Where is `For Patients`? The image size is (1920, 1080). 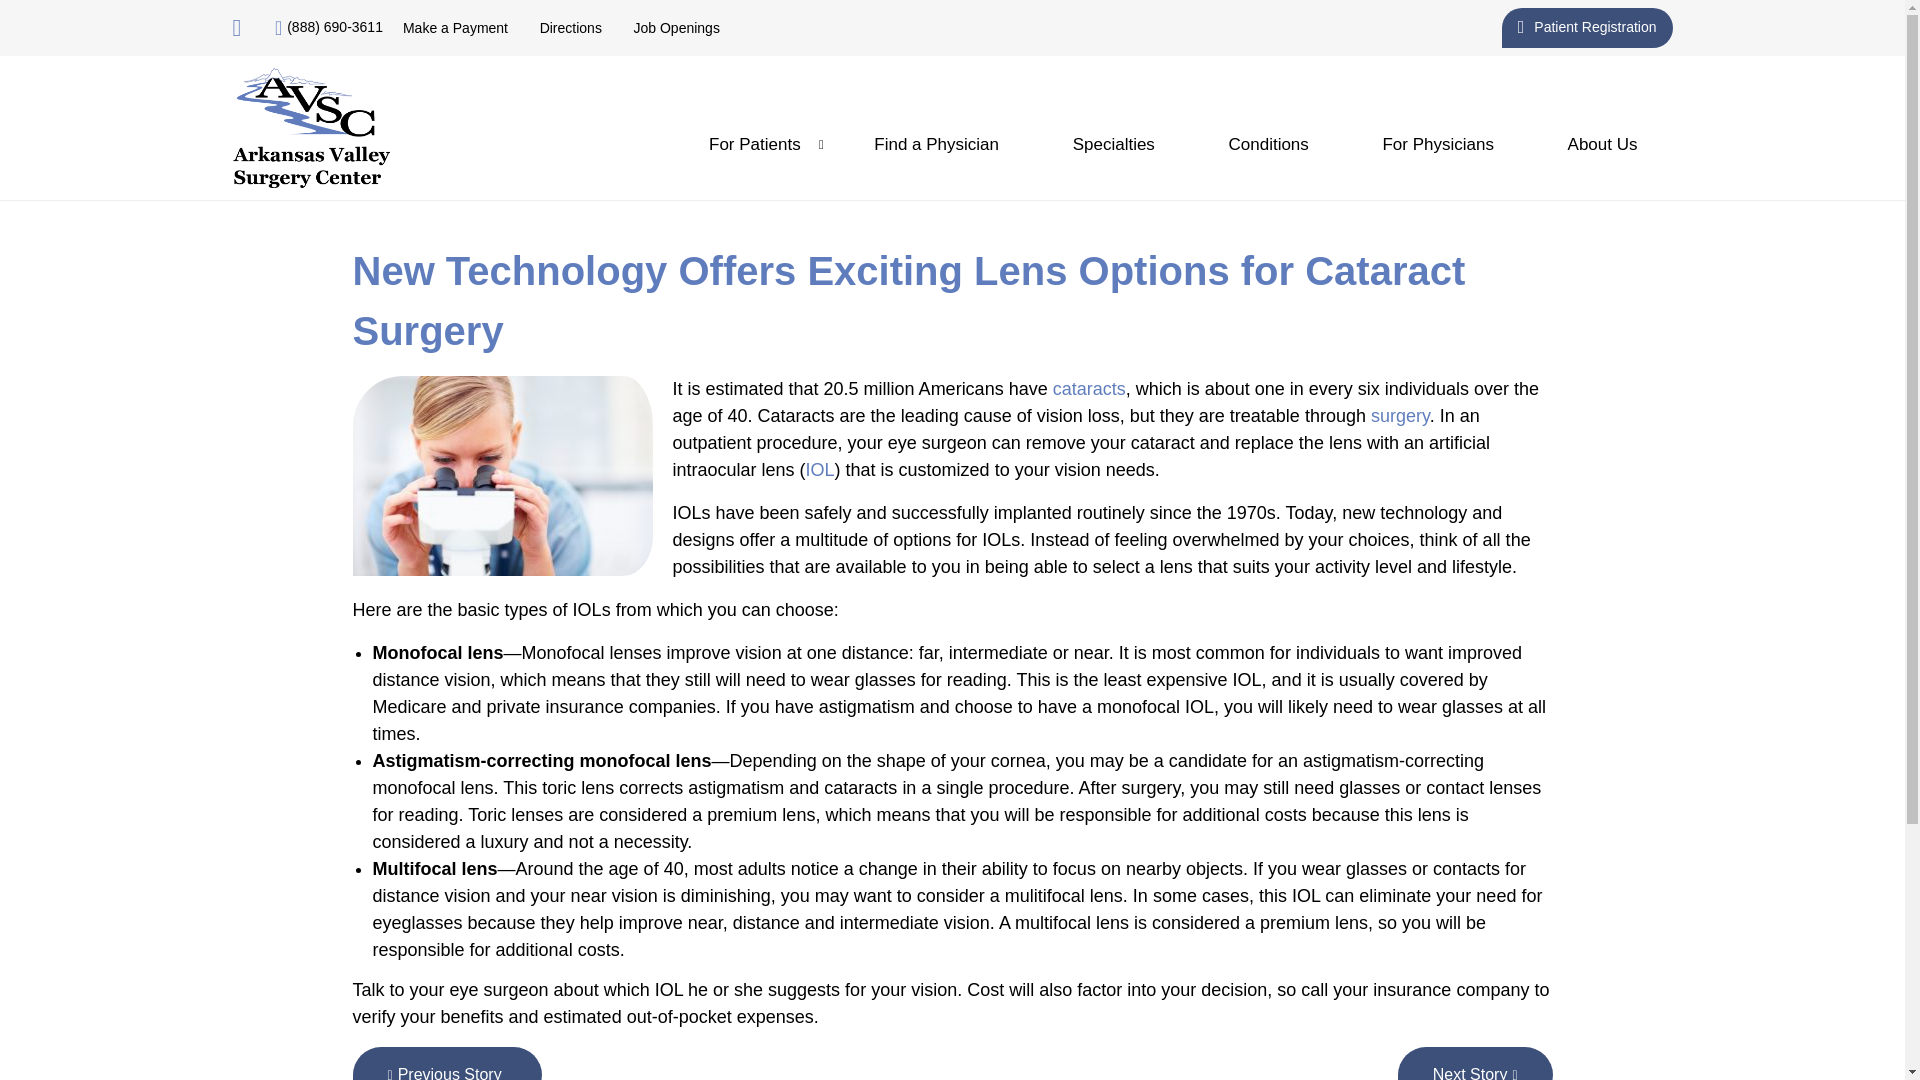 For Patients is located at coordinates (754, 144).